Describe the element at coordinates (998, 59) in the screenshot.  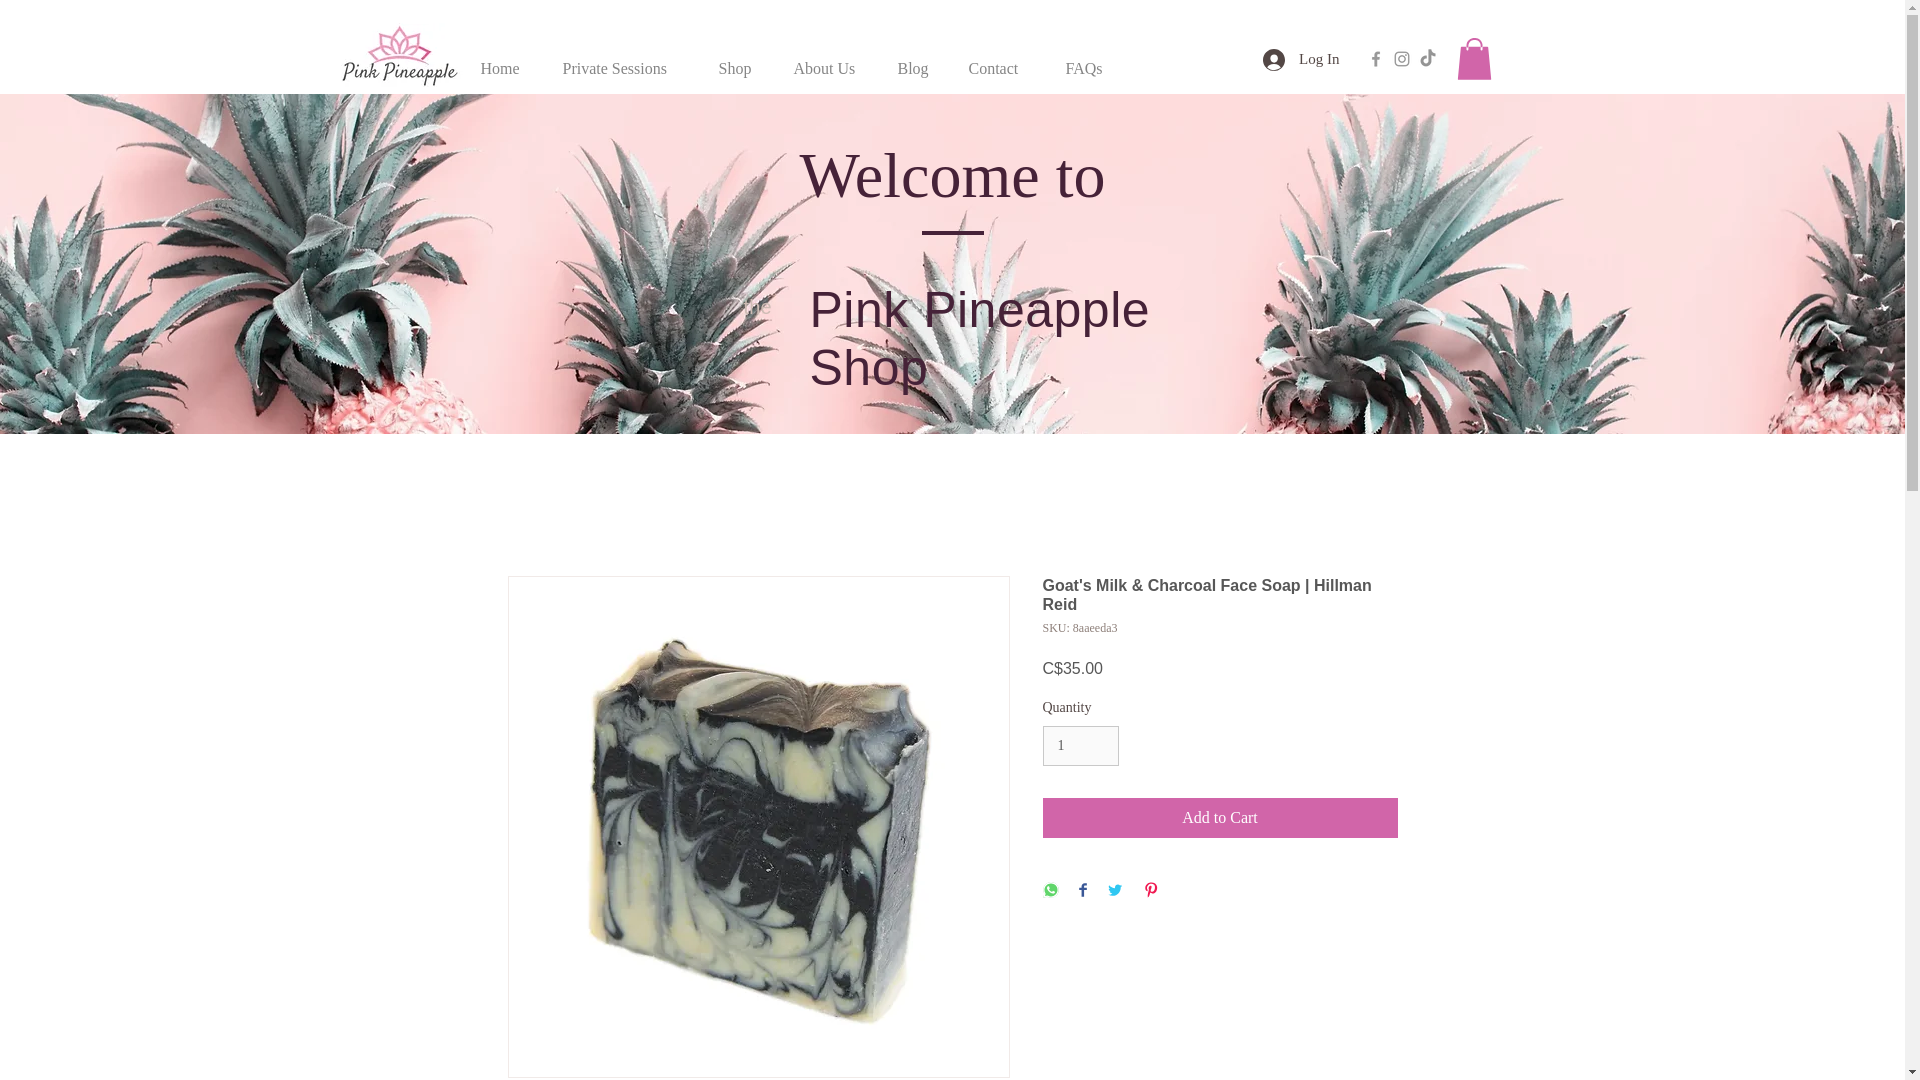
I see `Contact` at that location.